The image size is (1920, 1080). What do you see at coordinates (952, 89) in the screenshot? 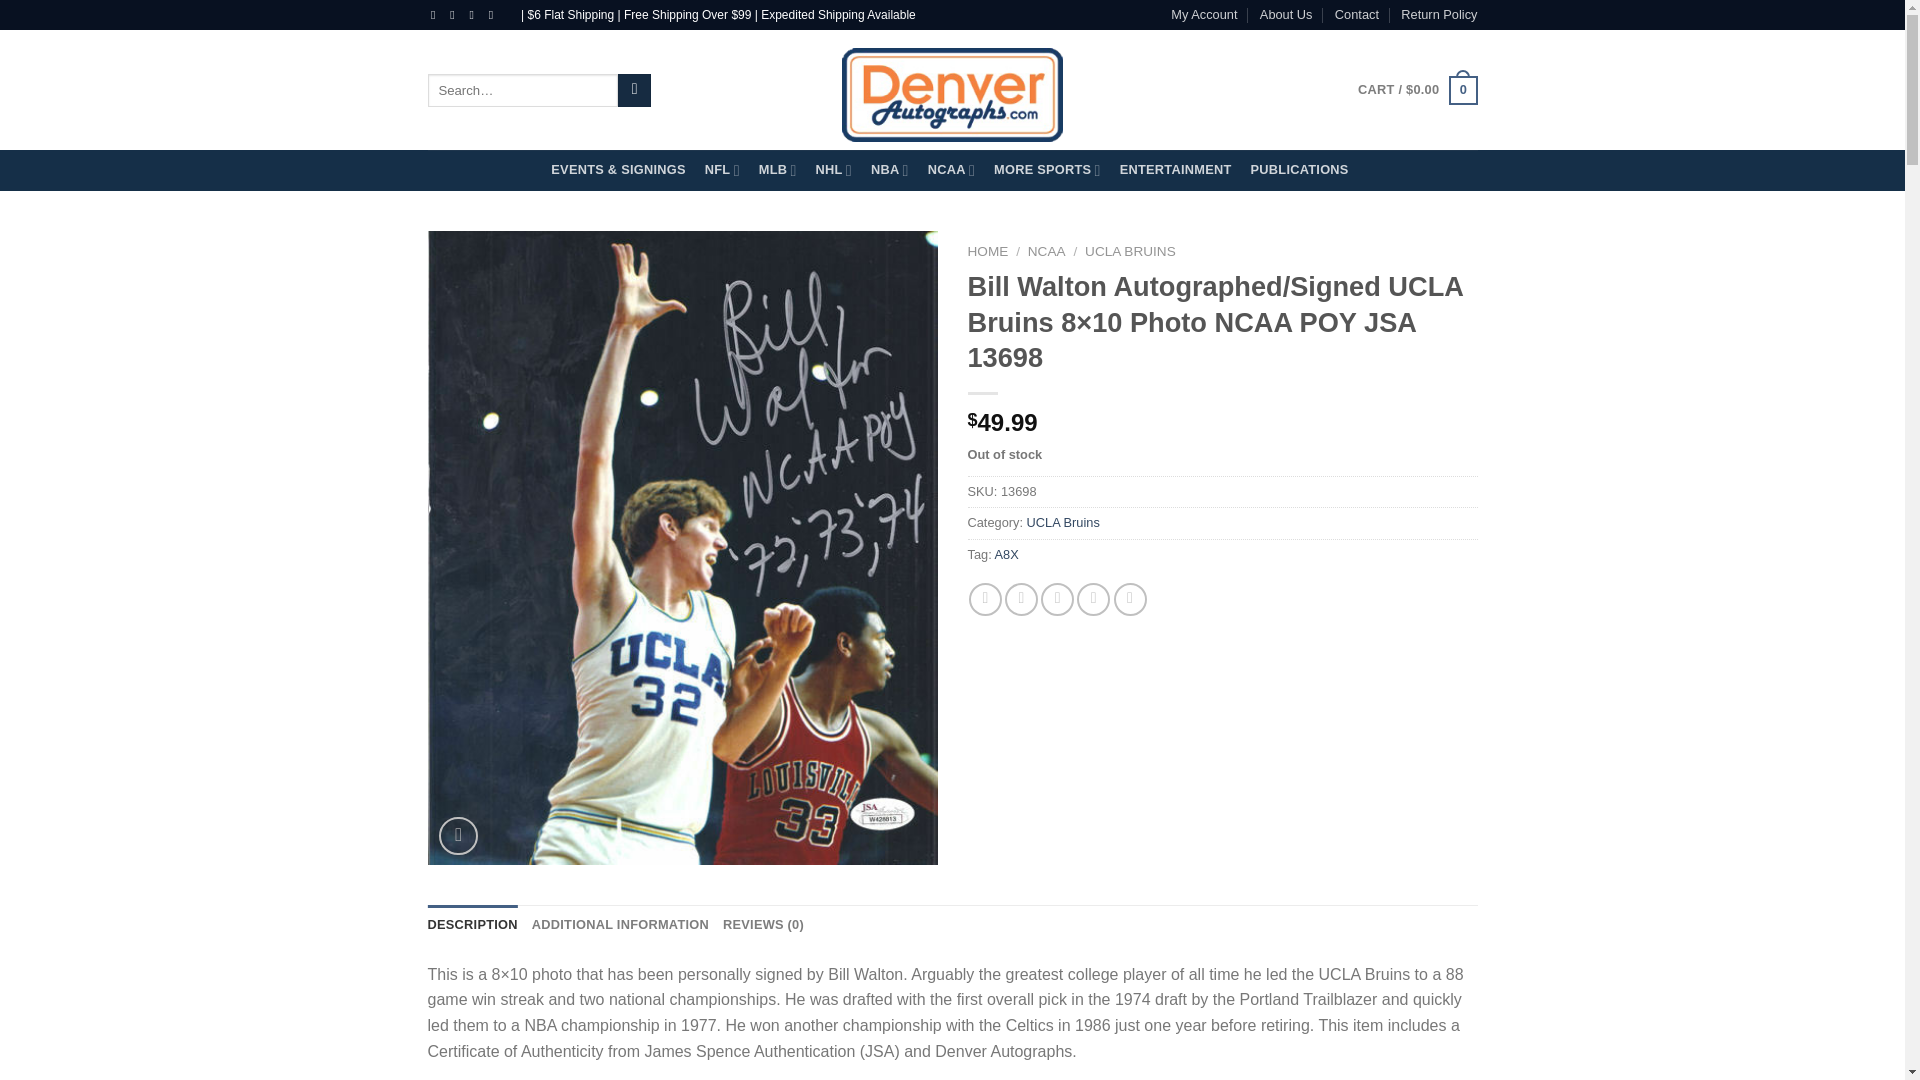
I see `Denver Autographs - Denver, Colorado` at bounding box center [952, 89].